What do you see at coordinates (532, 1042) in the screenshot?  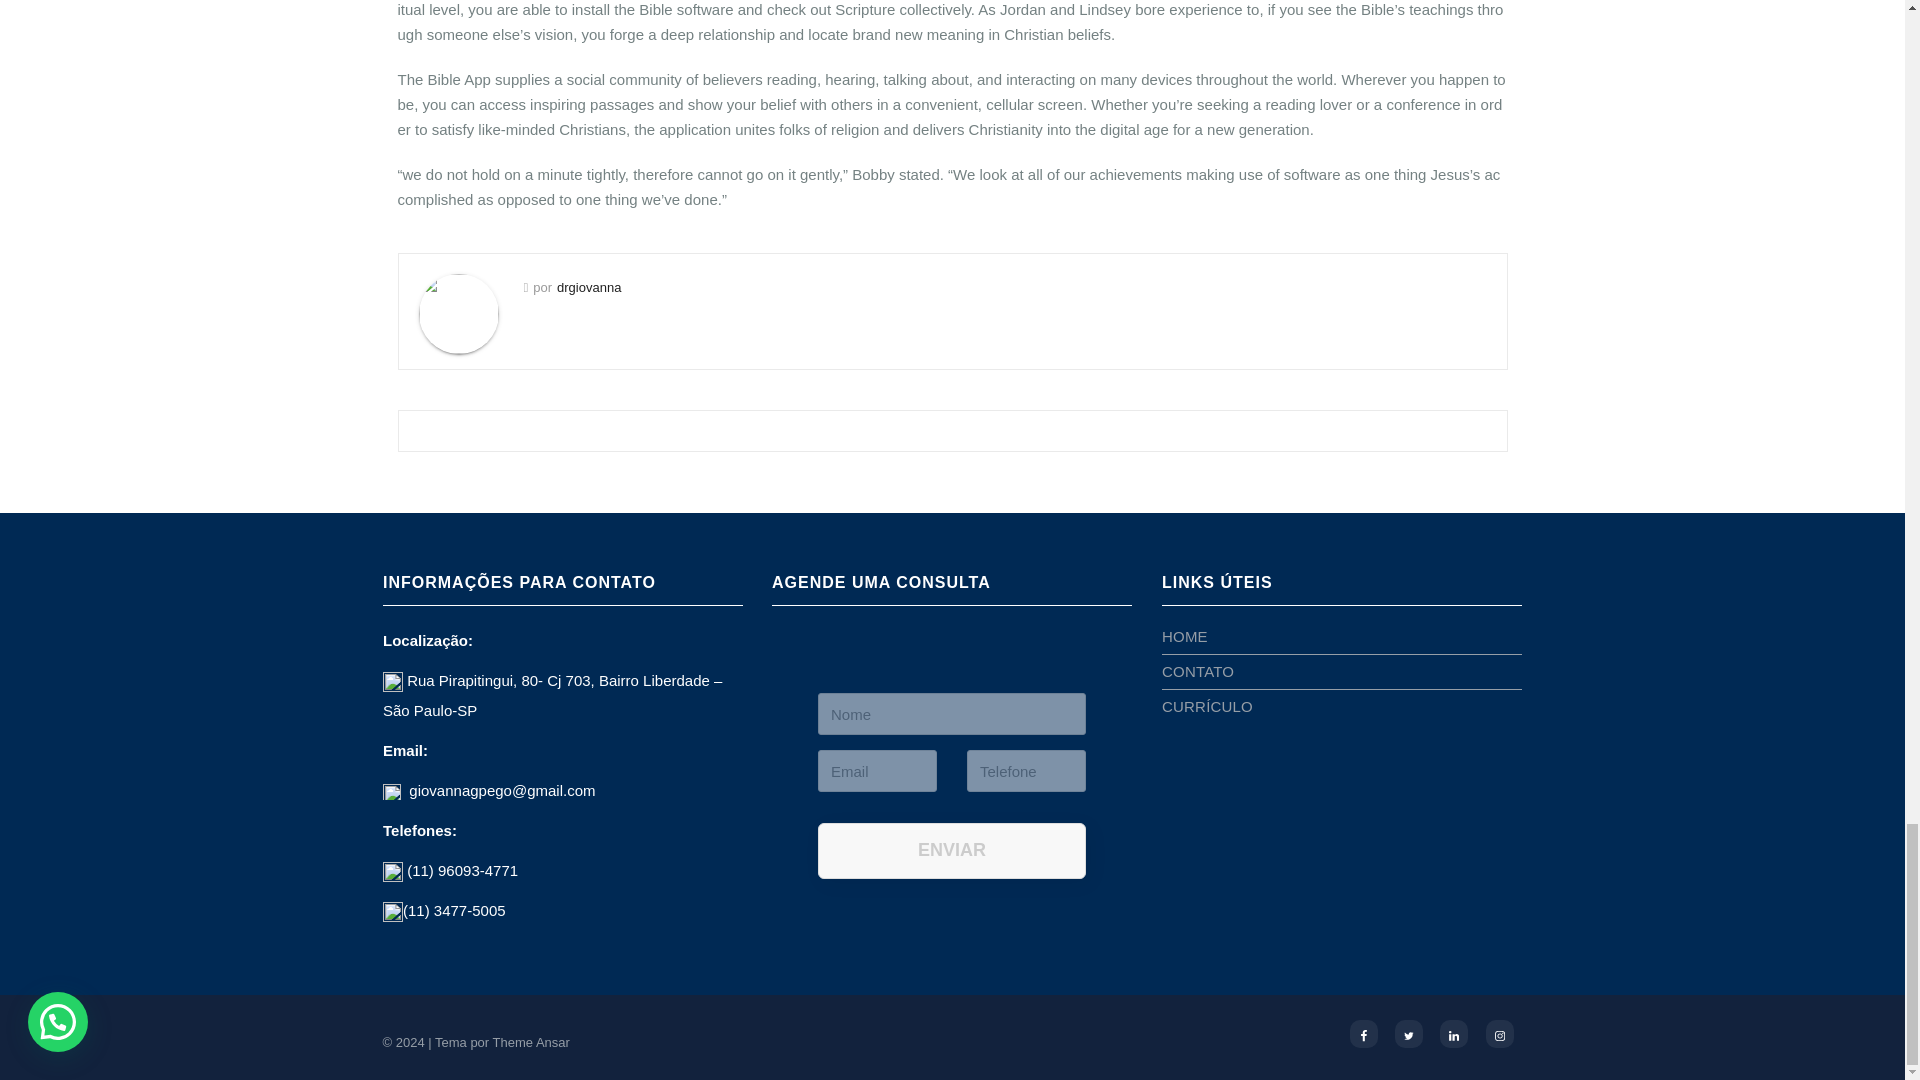 I see `Theme Ansar` at bounding box center [532, 1042].